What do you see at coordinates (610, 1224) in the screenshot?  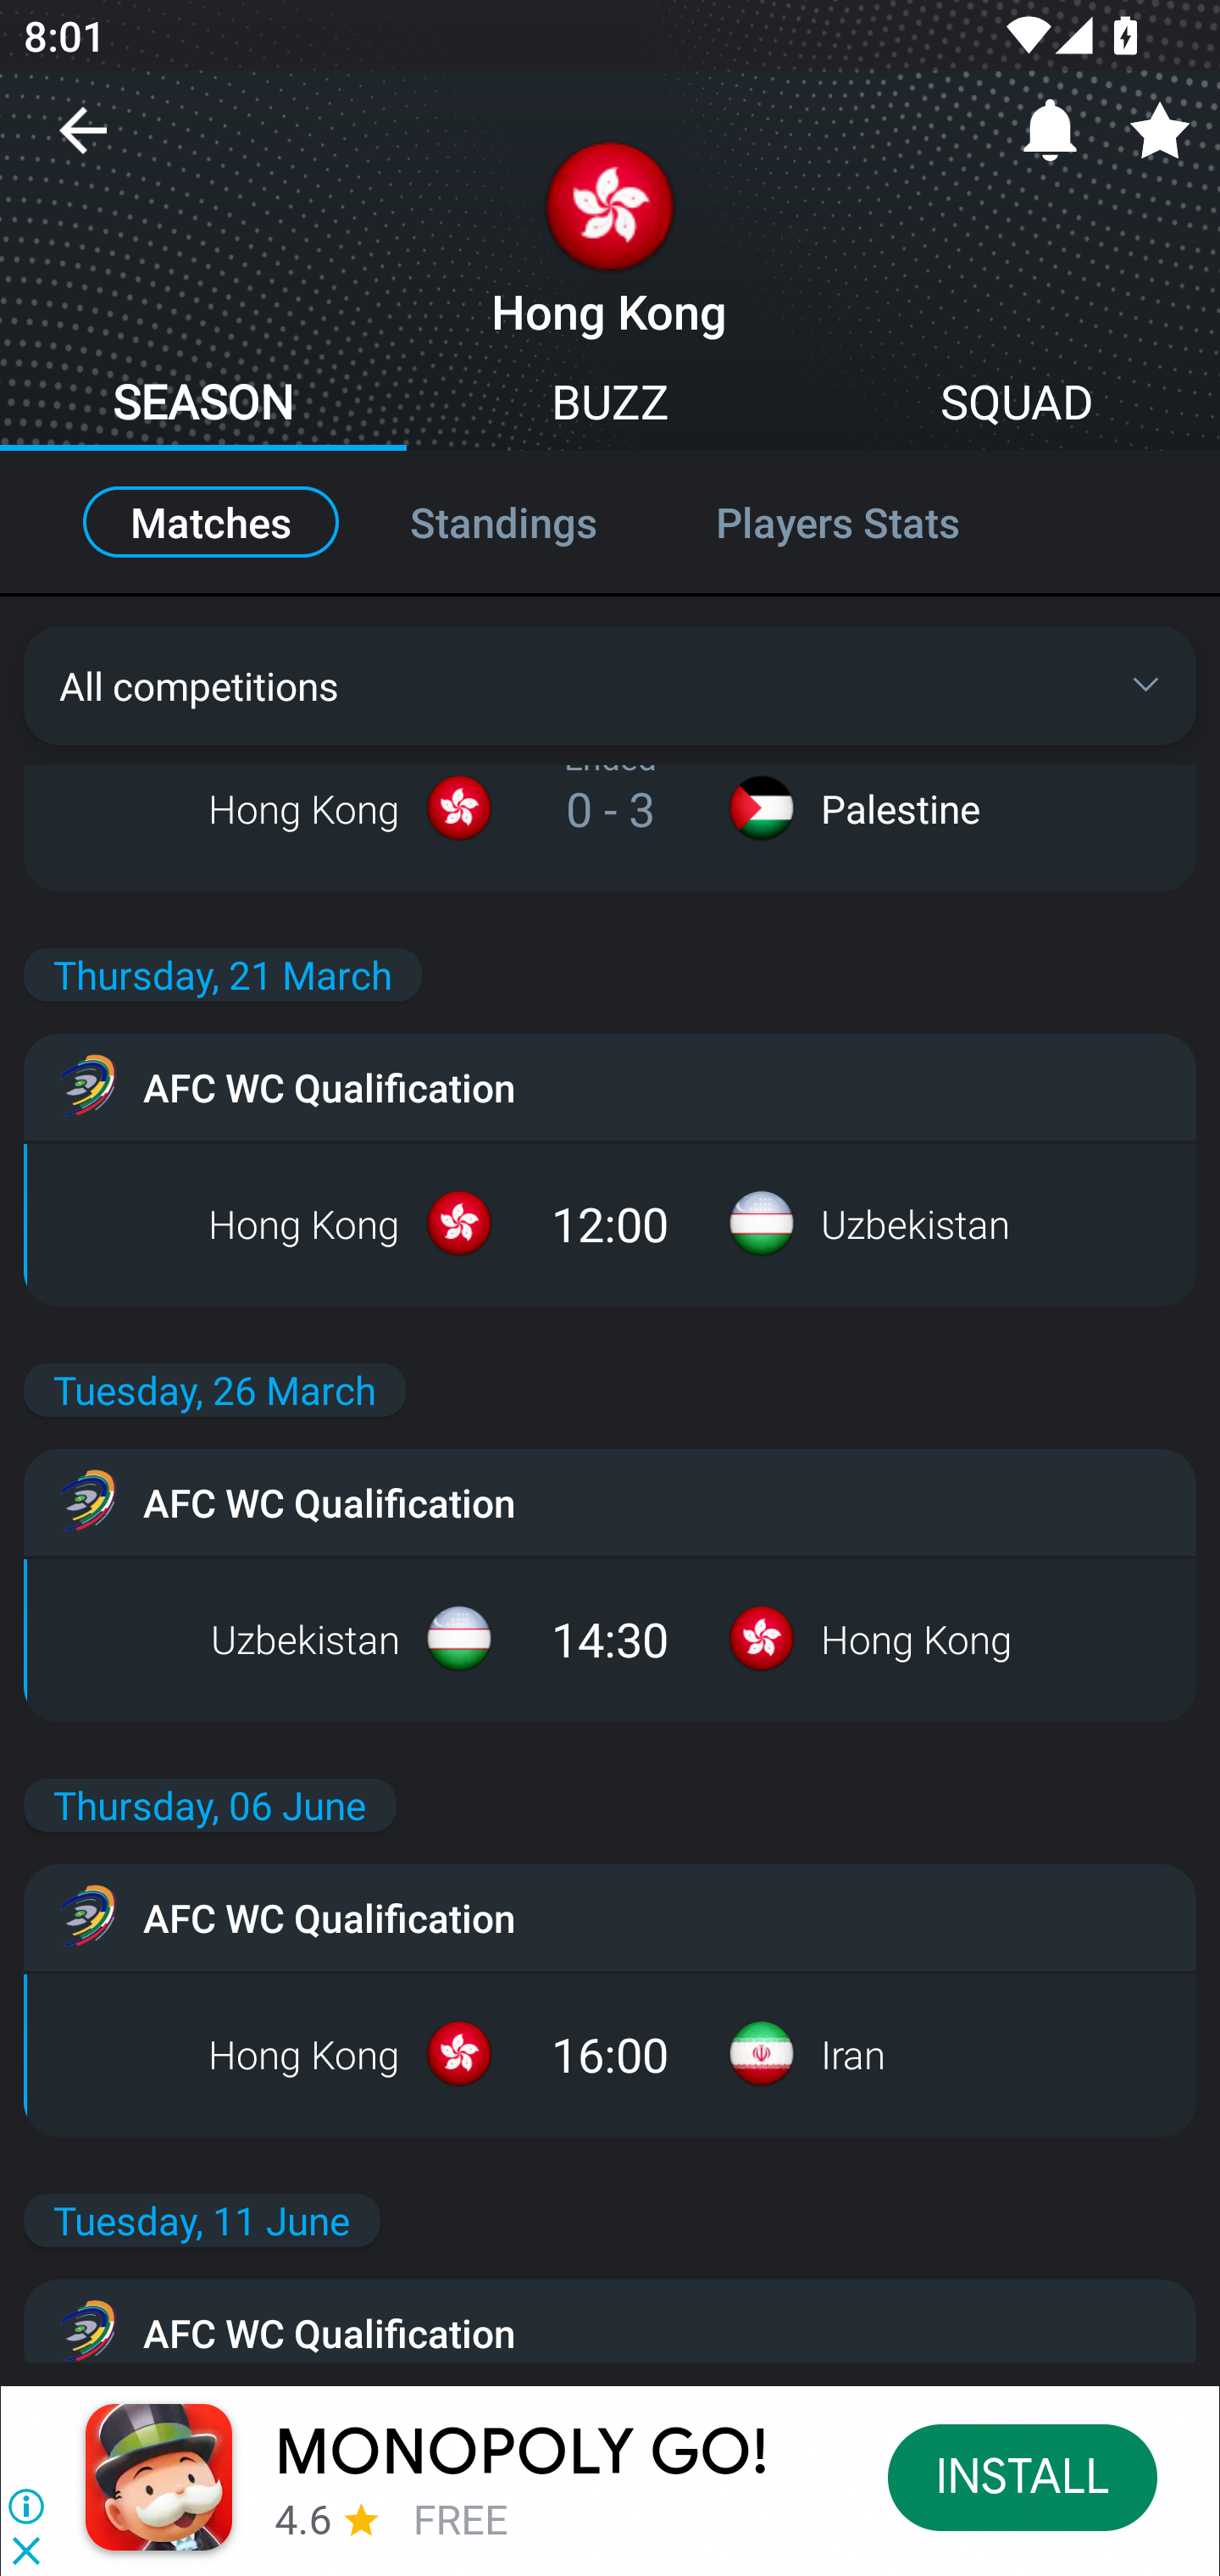 I see `Hong Kong 12:00 Uzbekistan` at bounding box center [610, 1224].